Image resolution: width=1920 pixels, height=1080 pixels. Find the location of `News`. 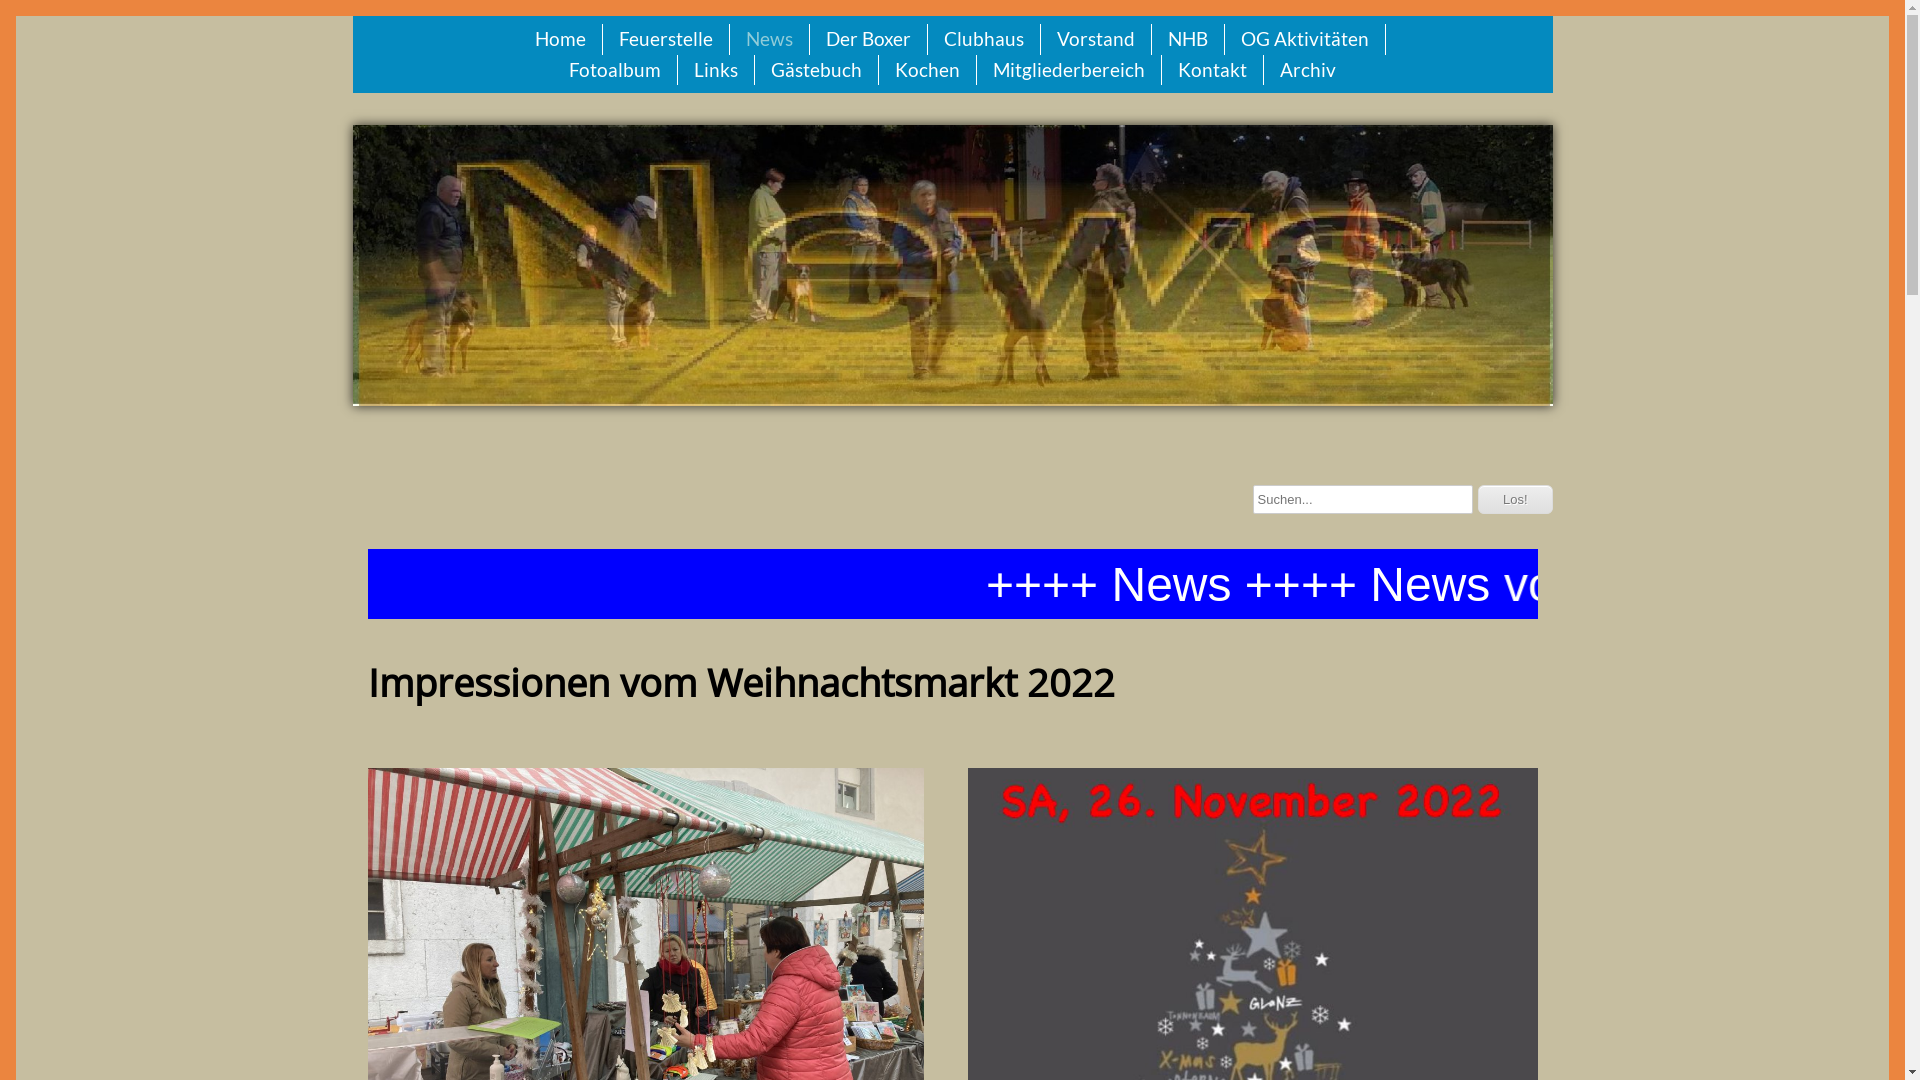

News is located at coordinates (770, 40).